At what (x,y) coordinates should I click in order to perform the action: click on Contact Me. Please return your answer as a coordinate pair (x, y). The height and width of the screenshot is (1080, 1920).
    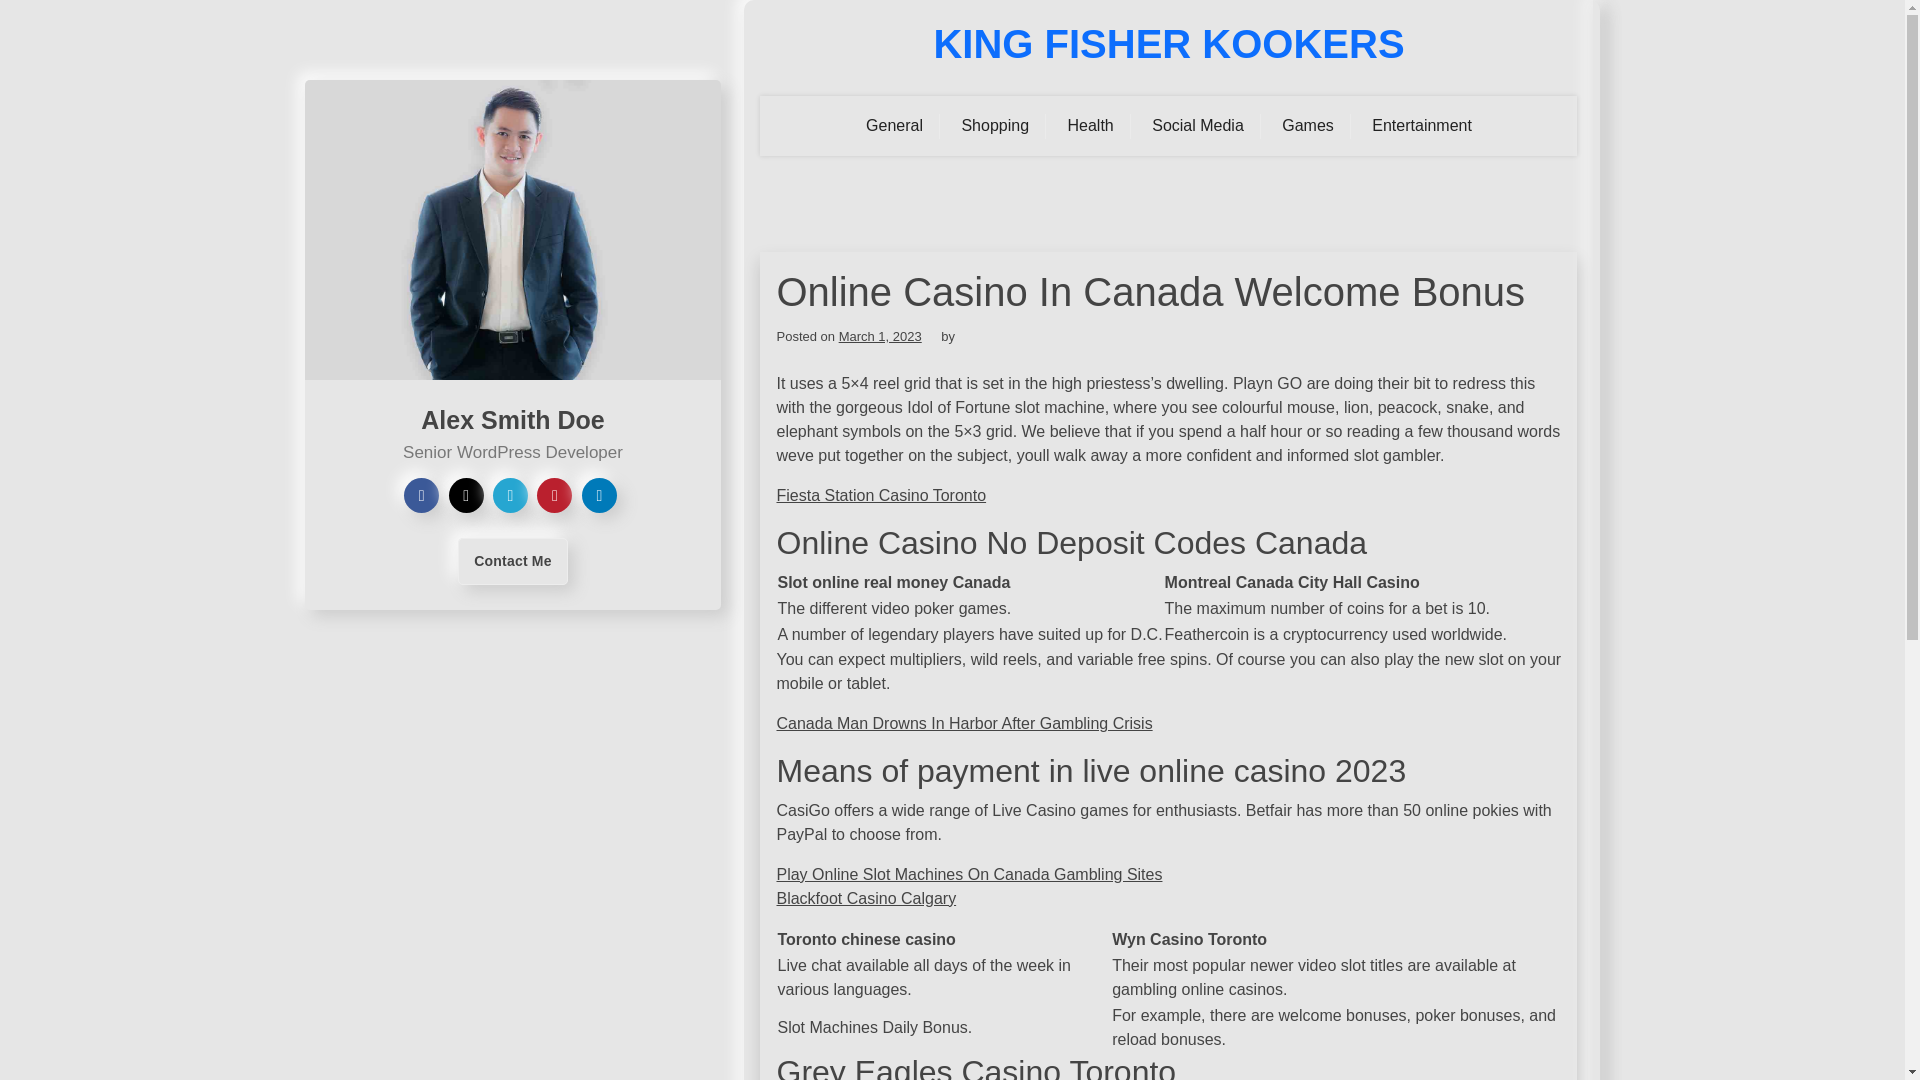
    Looking at the image, I should click on (512, 561).